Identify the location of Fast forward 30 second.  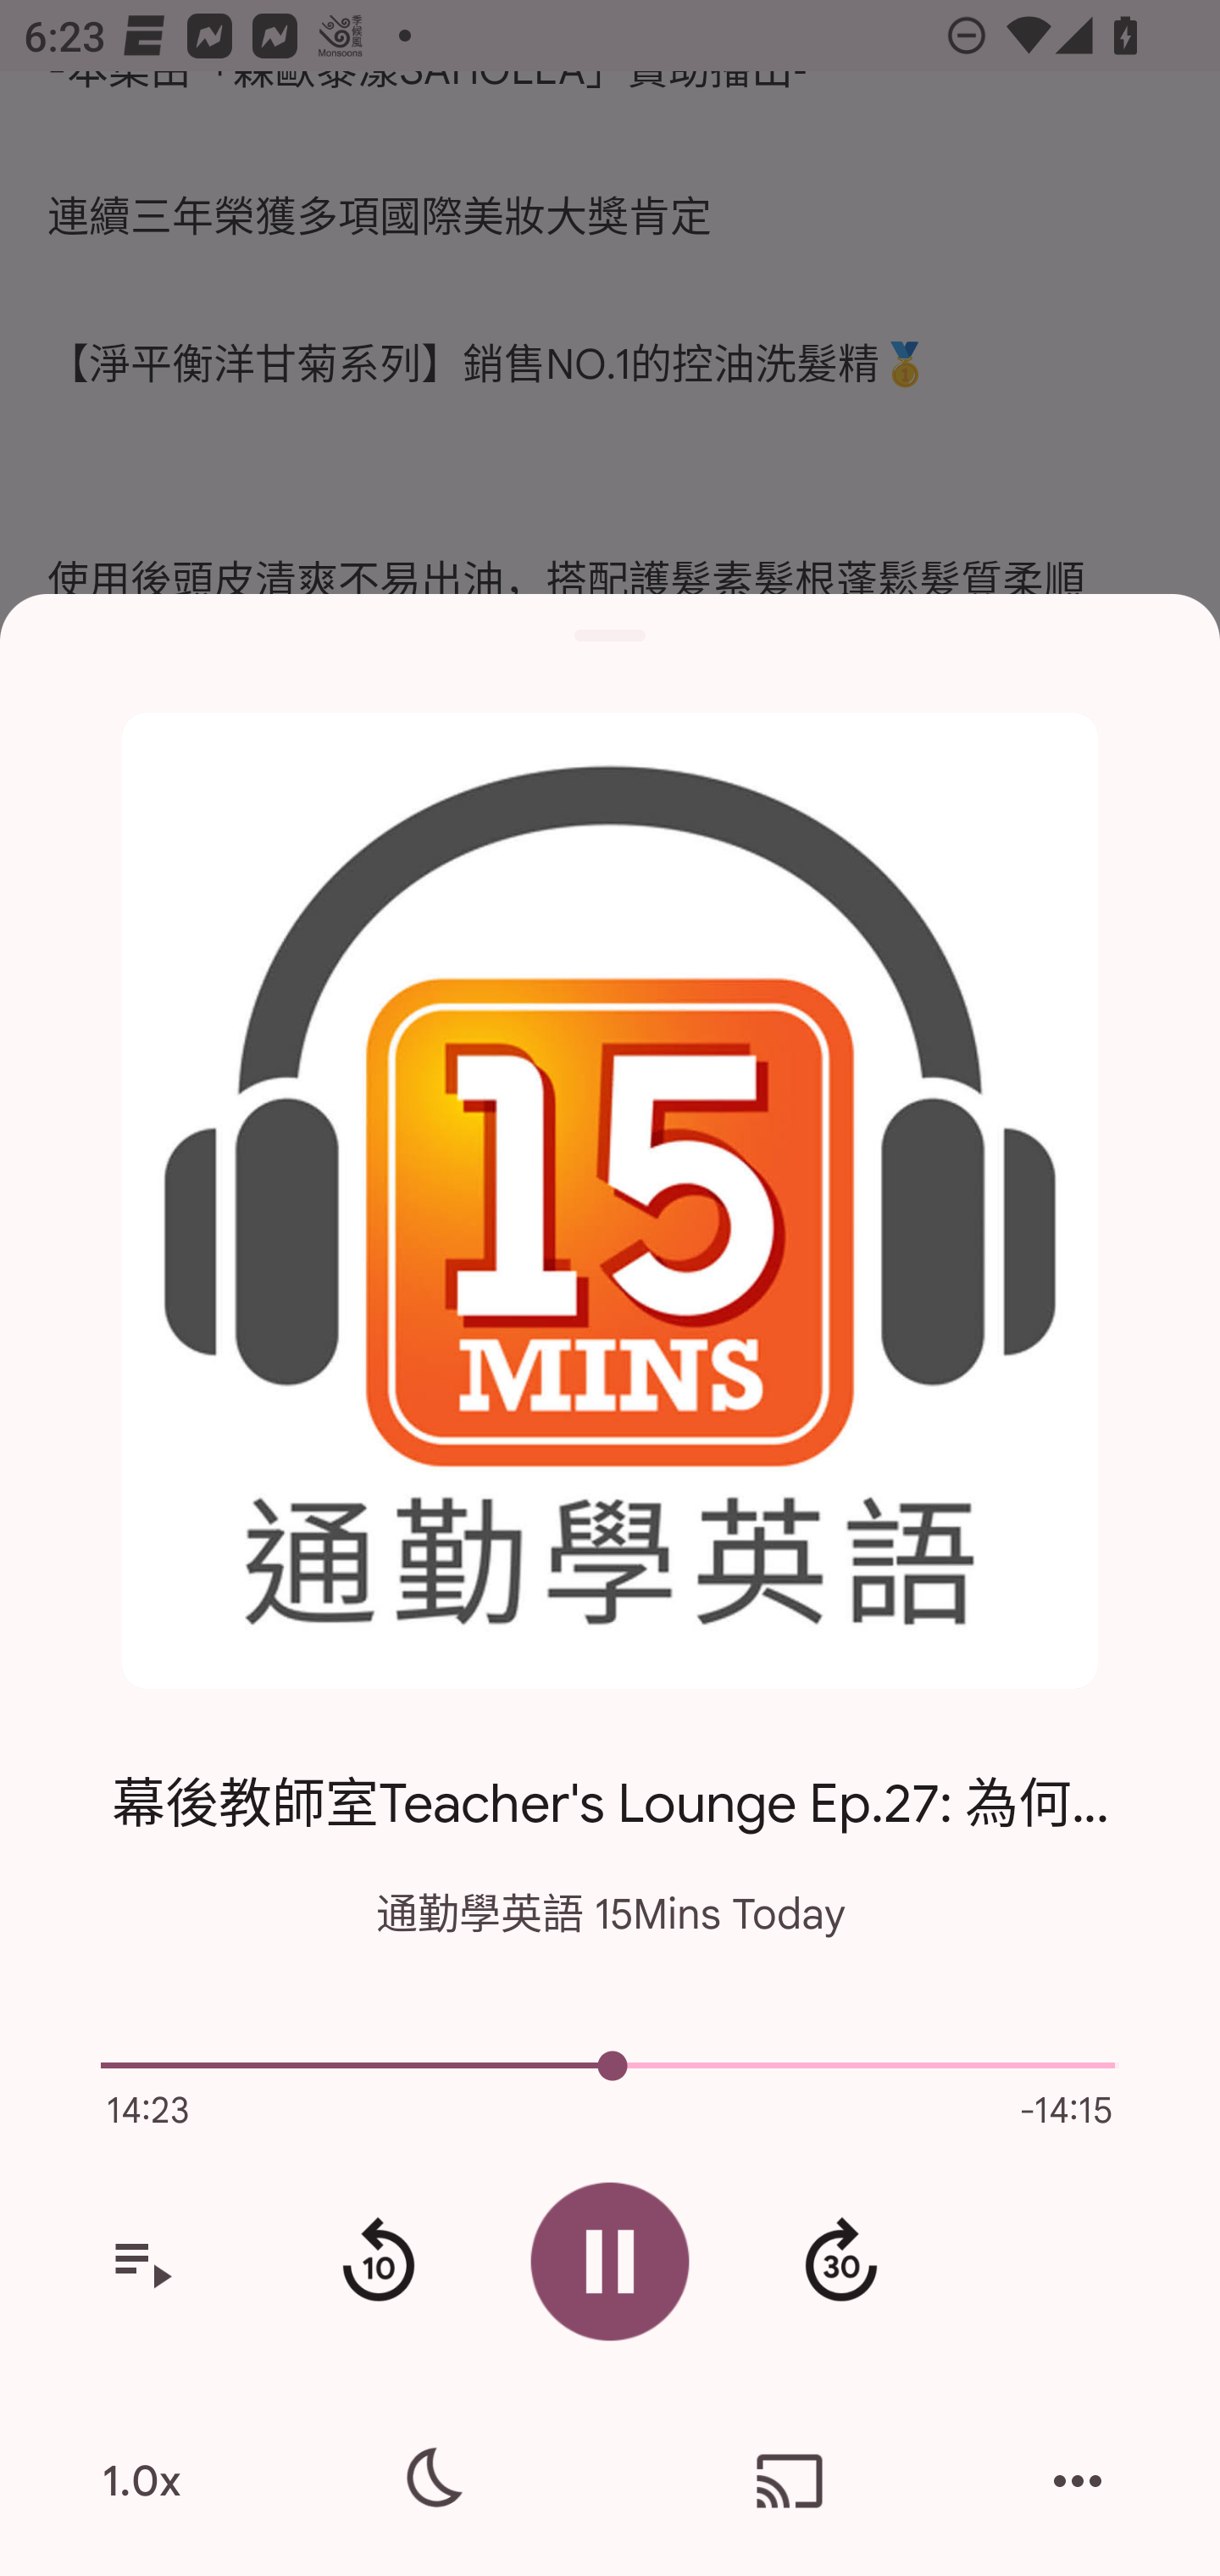
(840, 2262).